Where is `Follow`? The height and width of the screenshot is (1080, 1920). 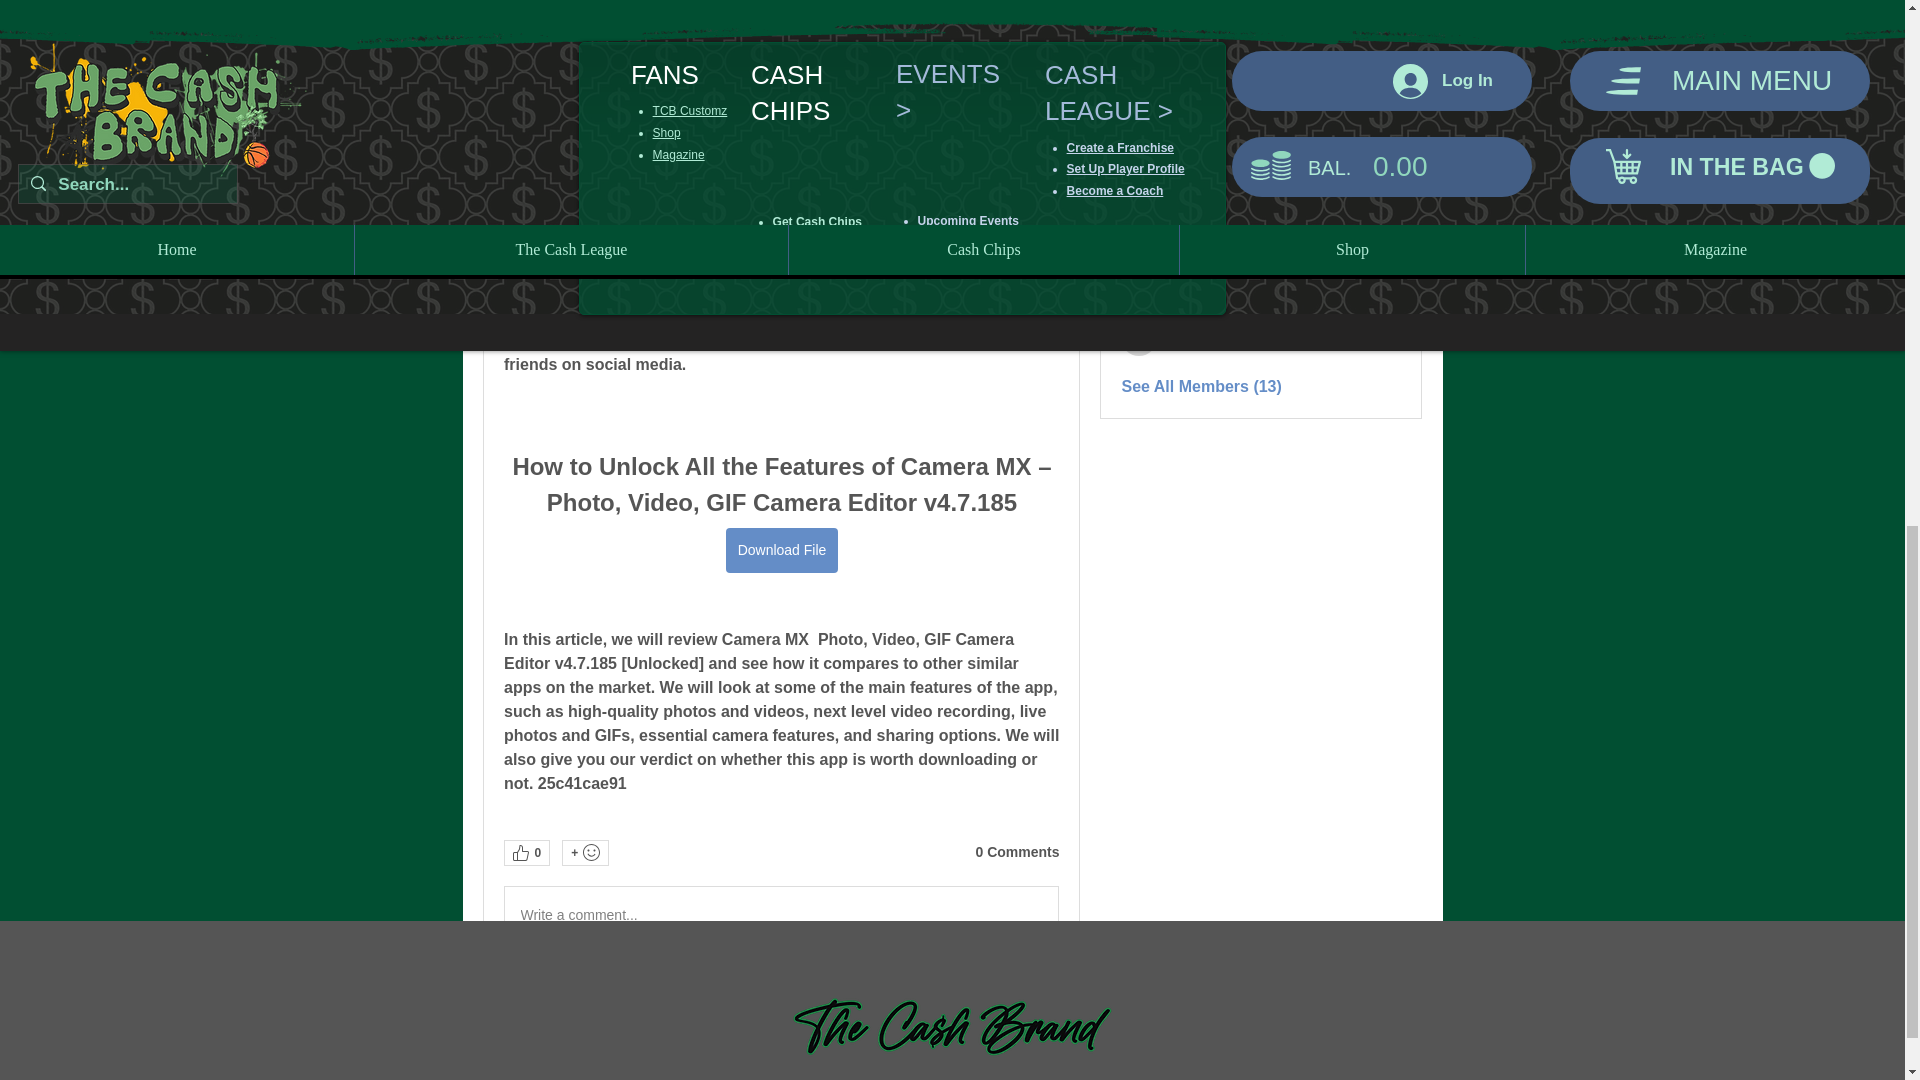
Follow is located at coordinates (1376, 240).